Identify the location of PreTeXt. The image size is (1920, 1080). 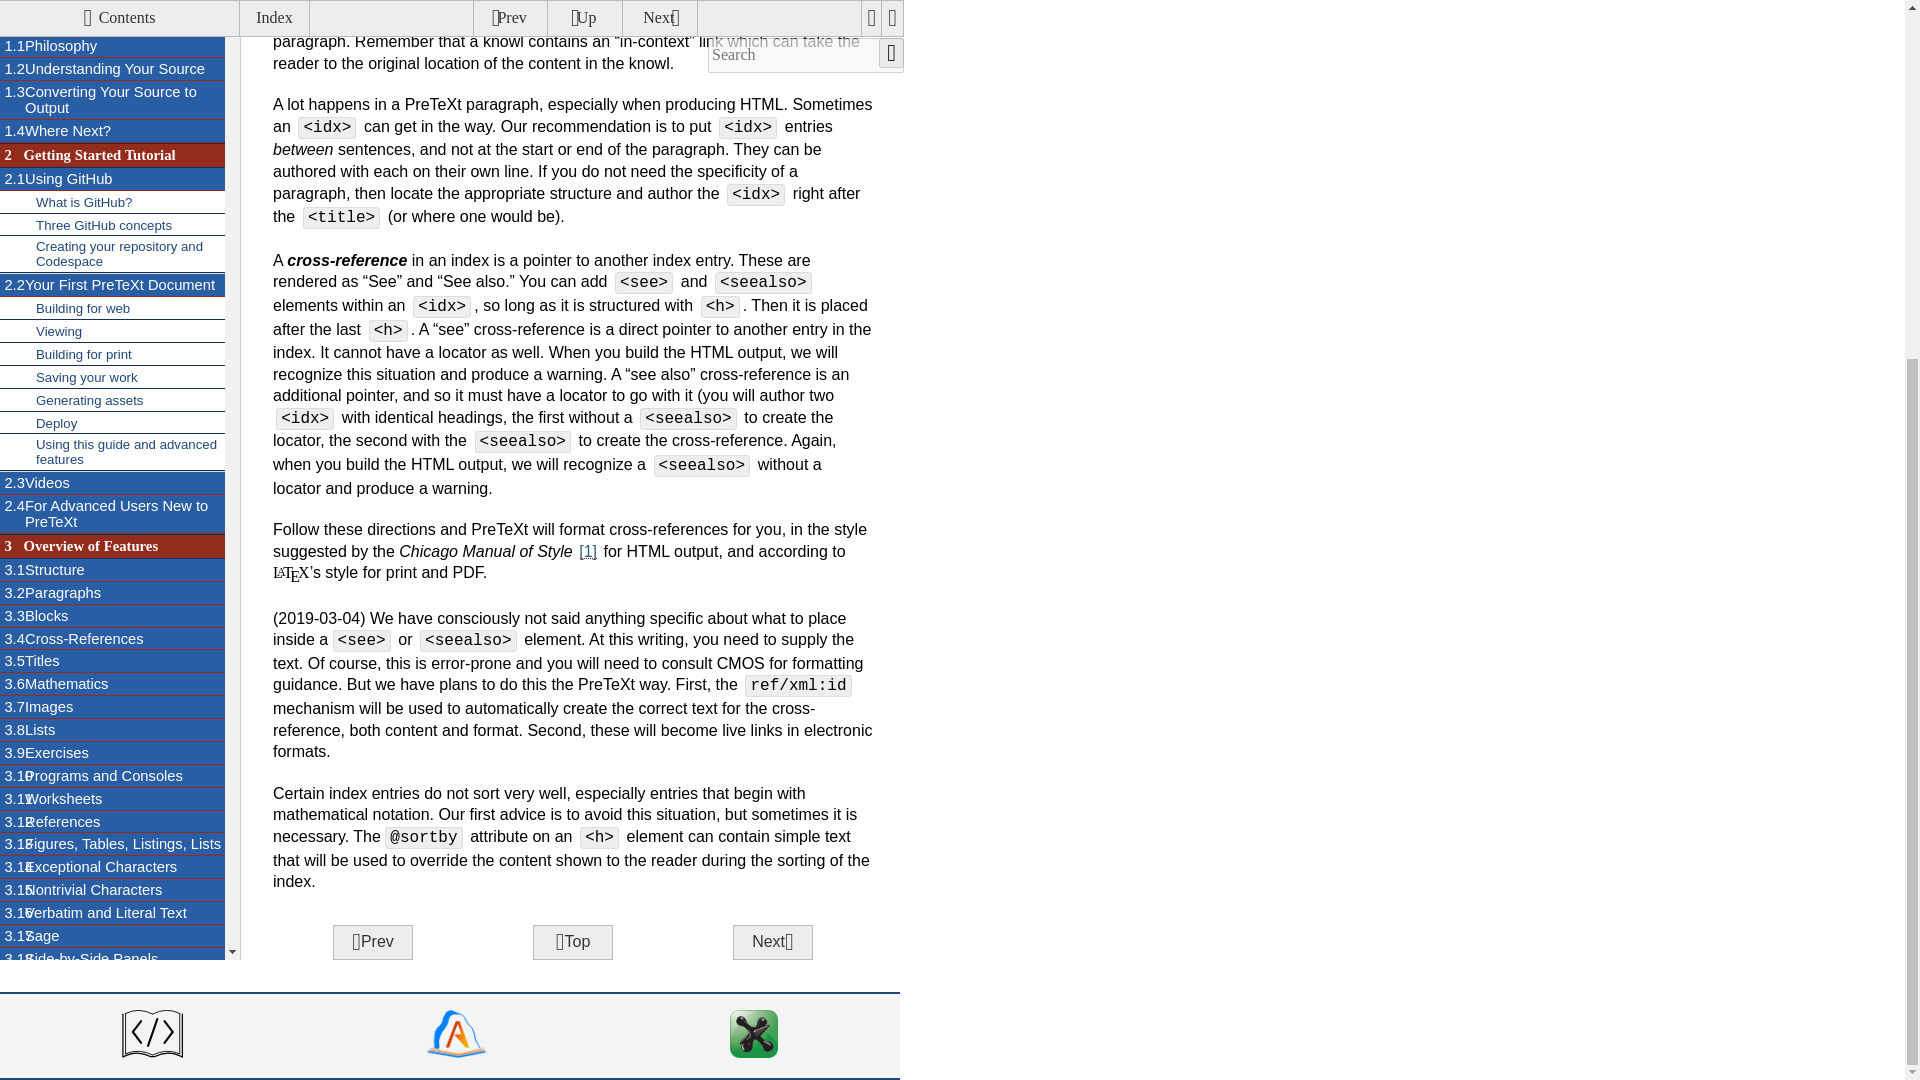
(152, 1035).